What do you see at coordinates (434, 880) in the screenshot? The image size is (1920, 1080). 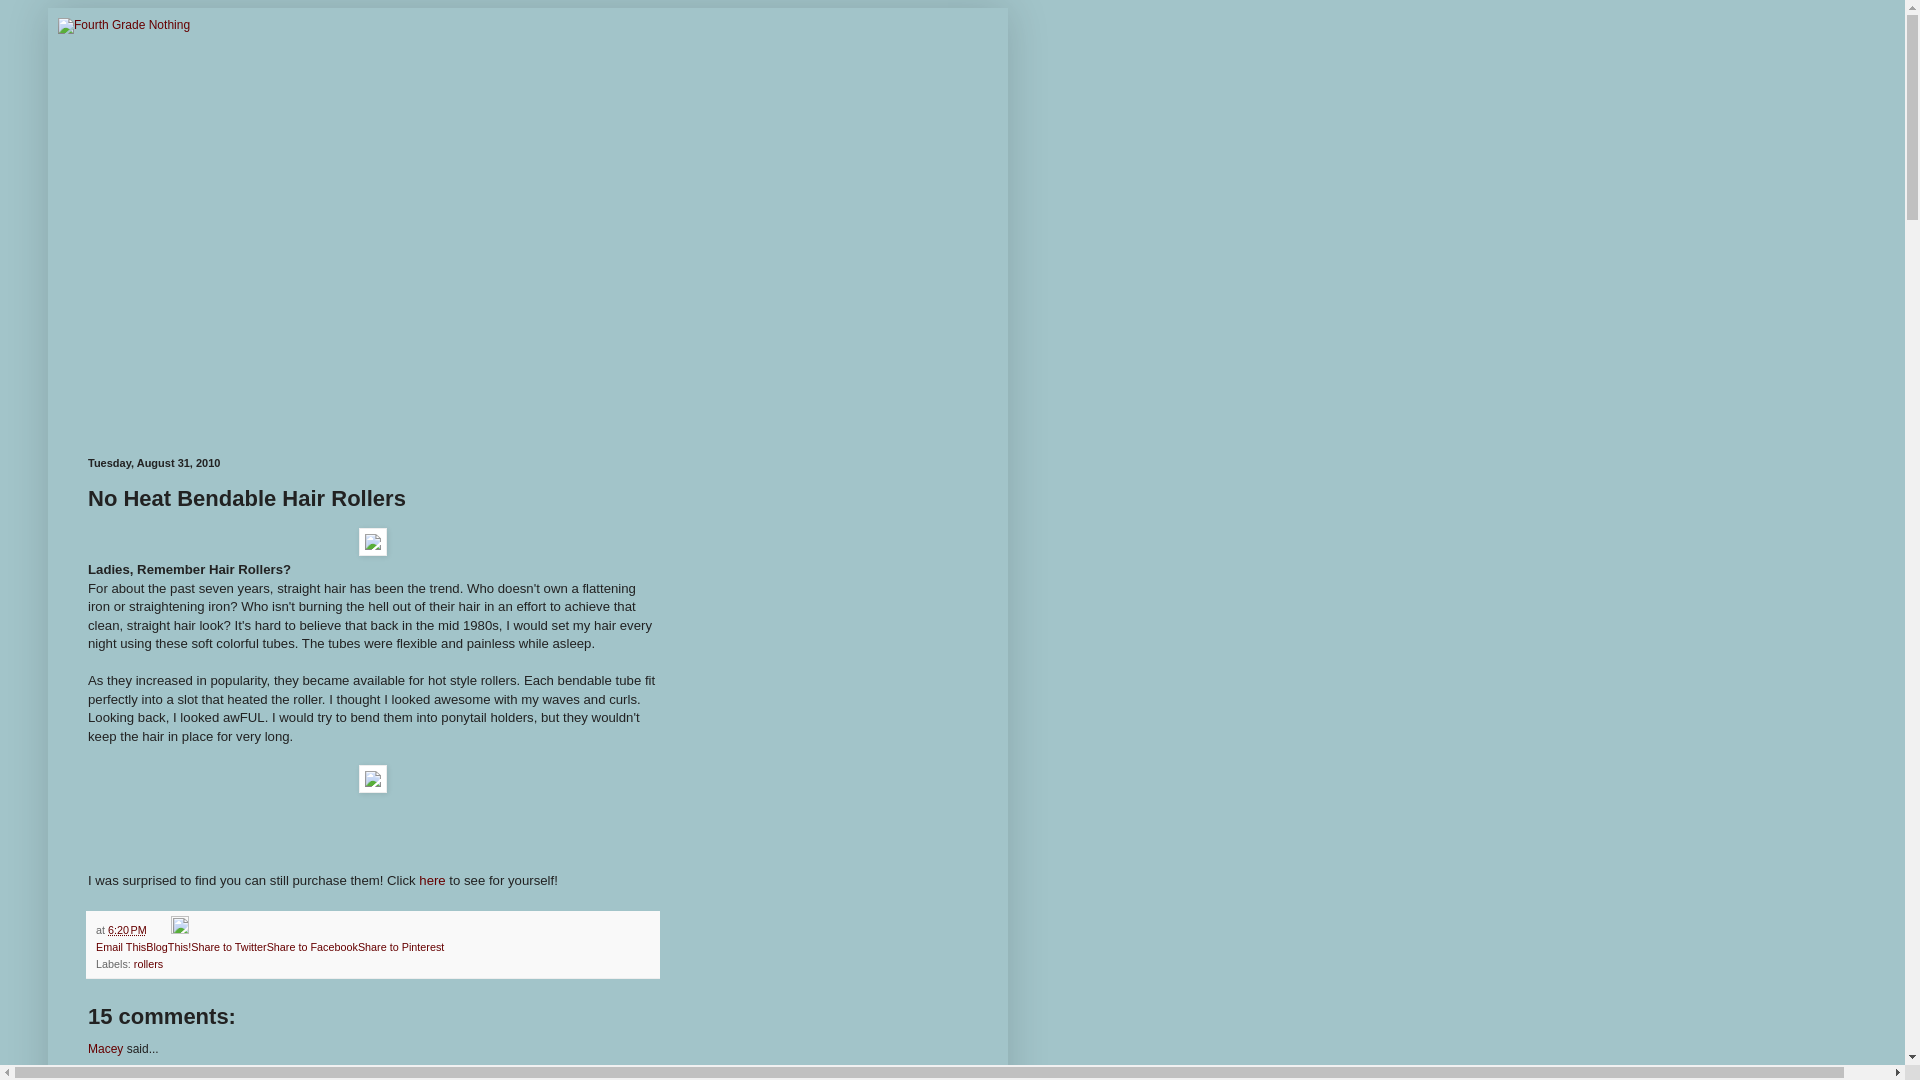 I see `here` at bounding box center [434, 880].